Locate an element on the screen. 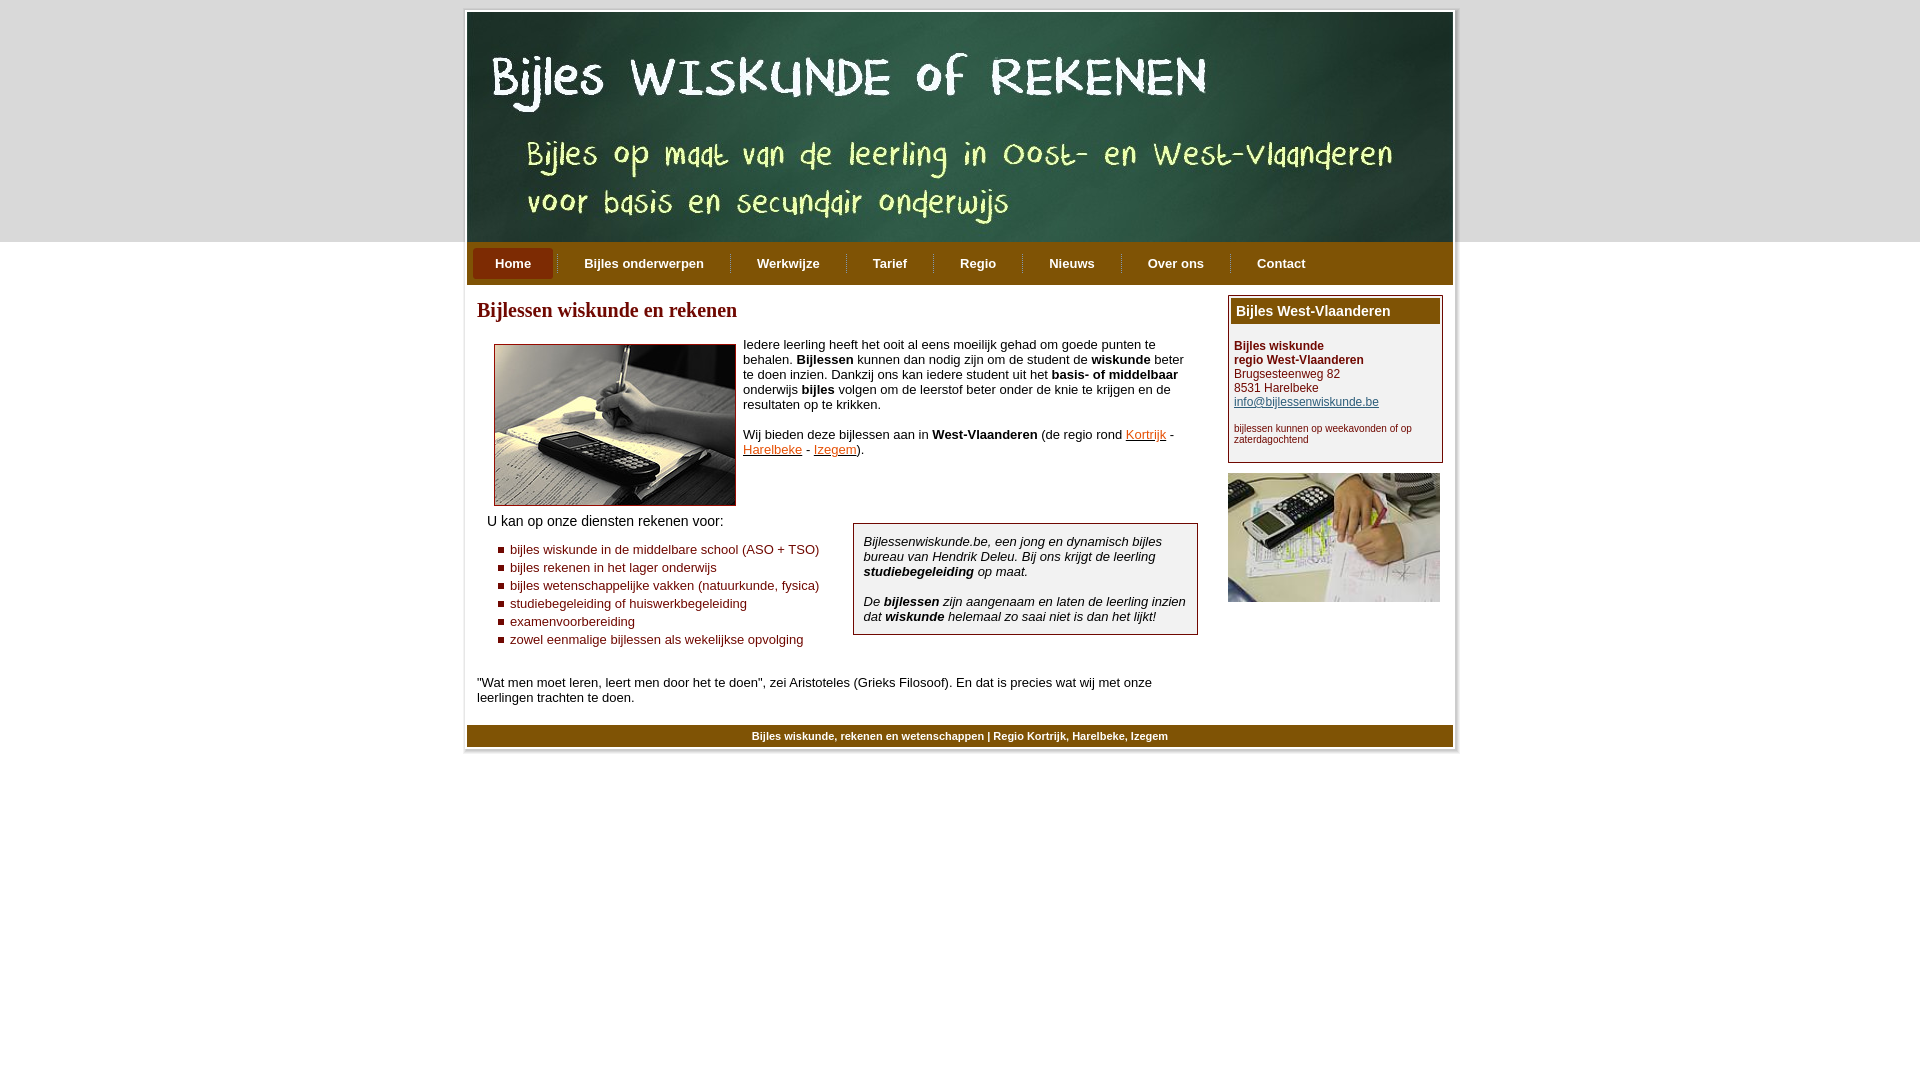  Home is located at coordinates (513, 264).